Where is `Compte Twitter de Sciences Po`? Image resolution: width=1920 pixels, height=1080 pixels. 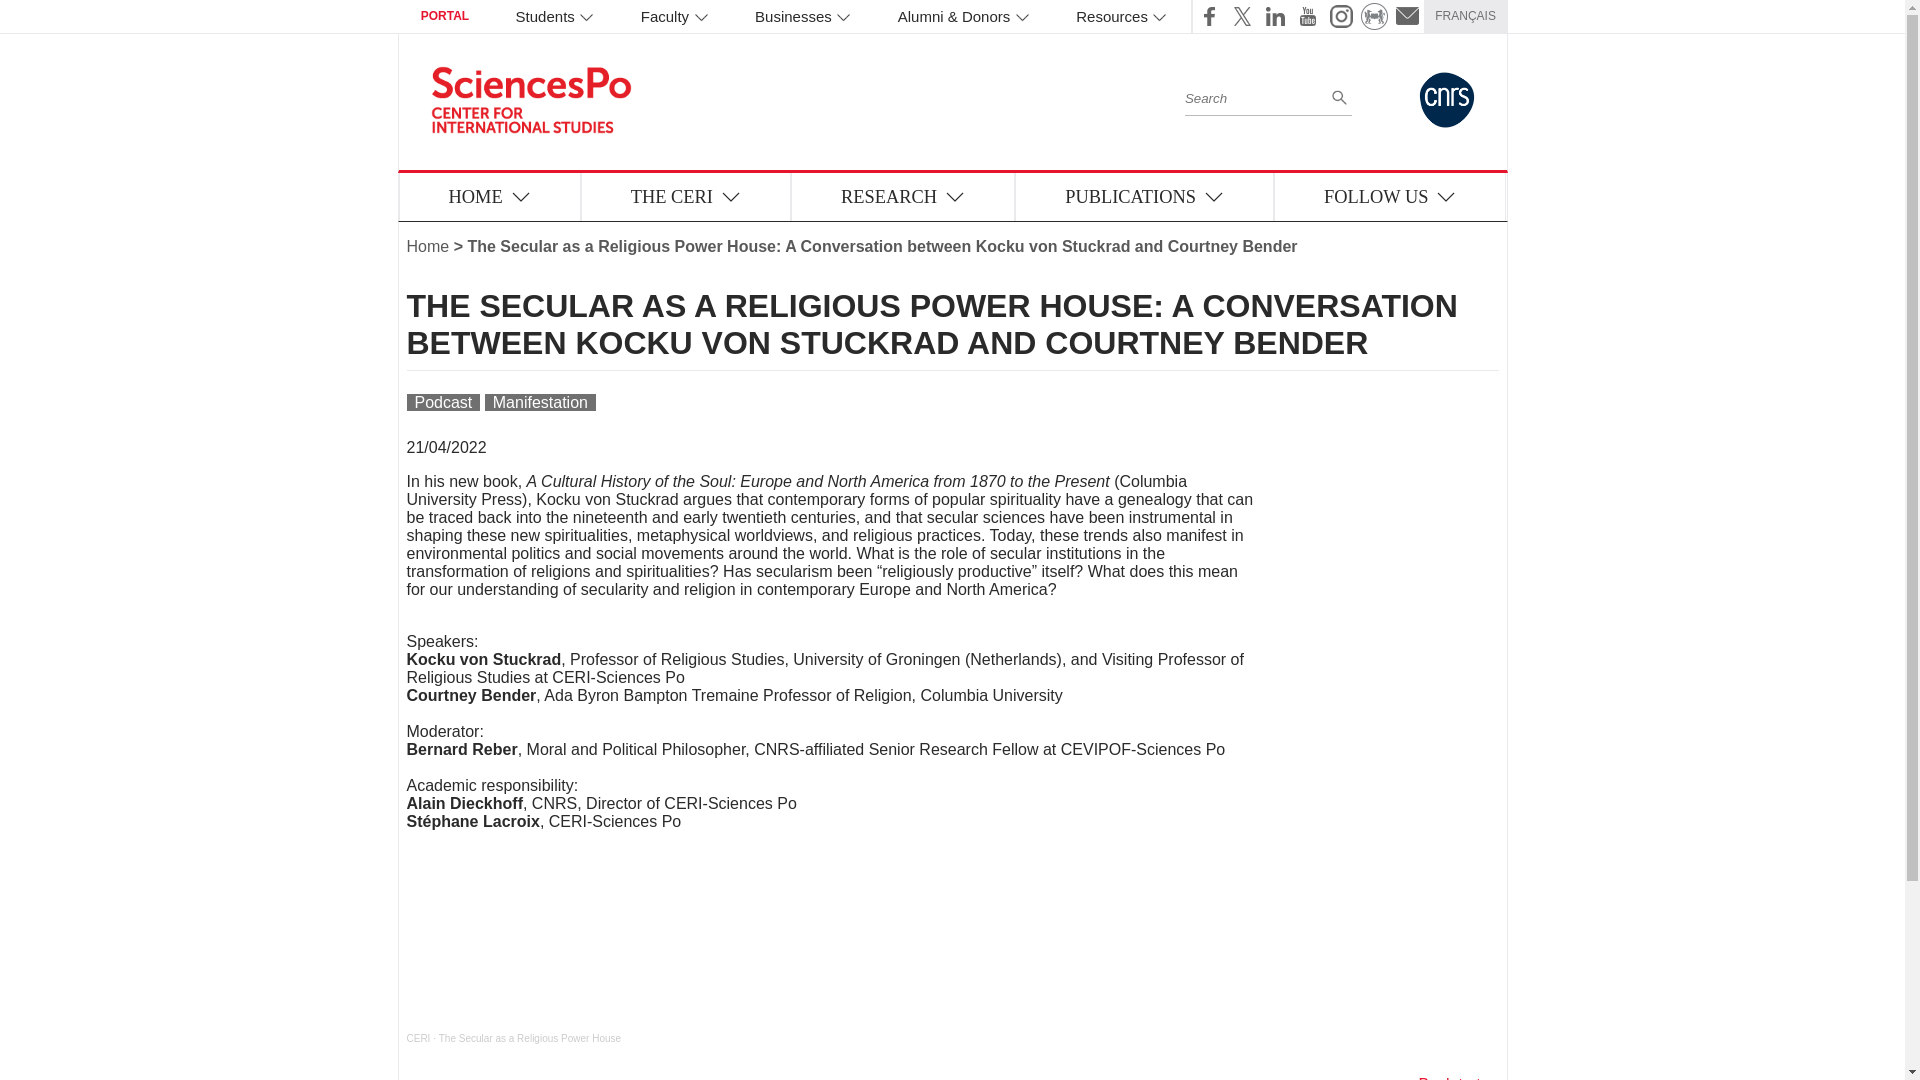
Compte Twitter de Sciences Po is located at coordinates (1242, 16).